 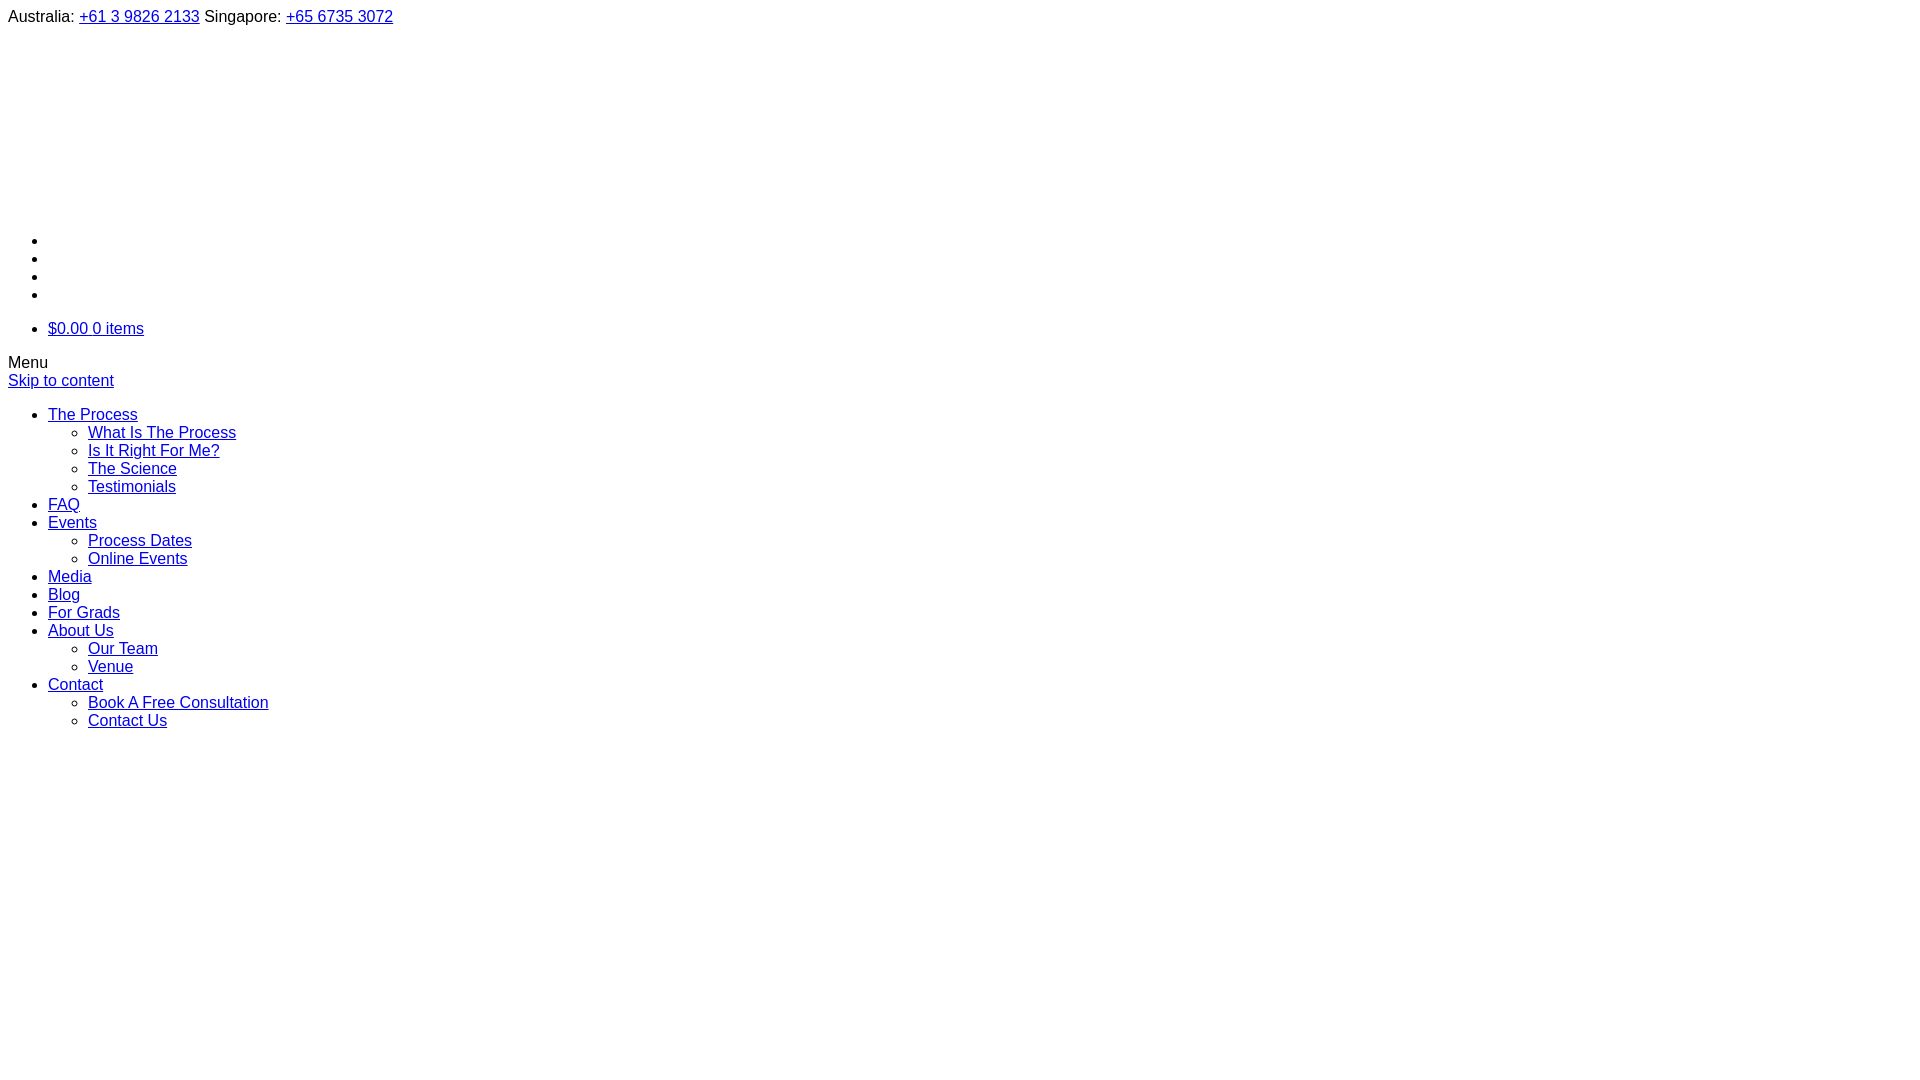 I want to click on Is It Right For Me?, so click(x=154, y=450).